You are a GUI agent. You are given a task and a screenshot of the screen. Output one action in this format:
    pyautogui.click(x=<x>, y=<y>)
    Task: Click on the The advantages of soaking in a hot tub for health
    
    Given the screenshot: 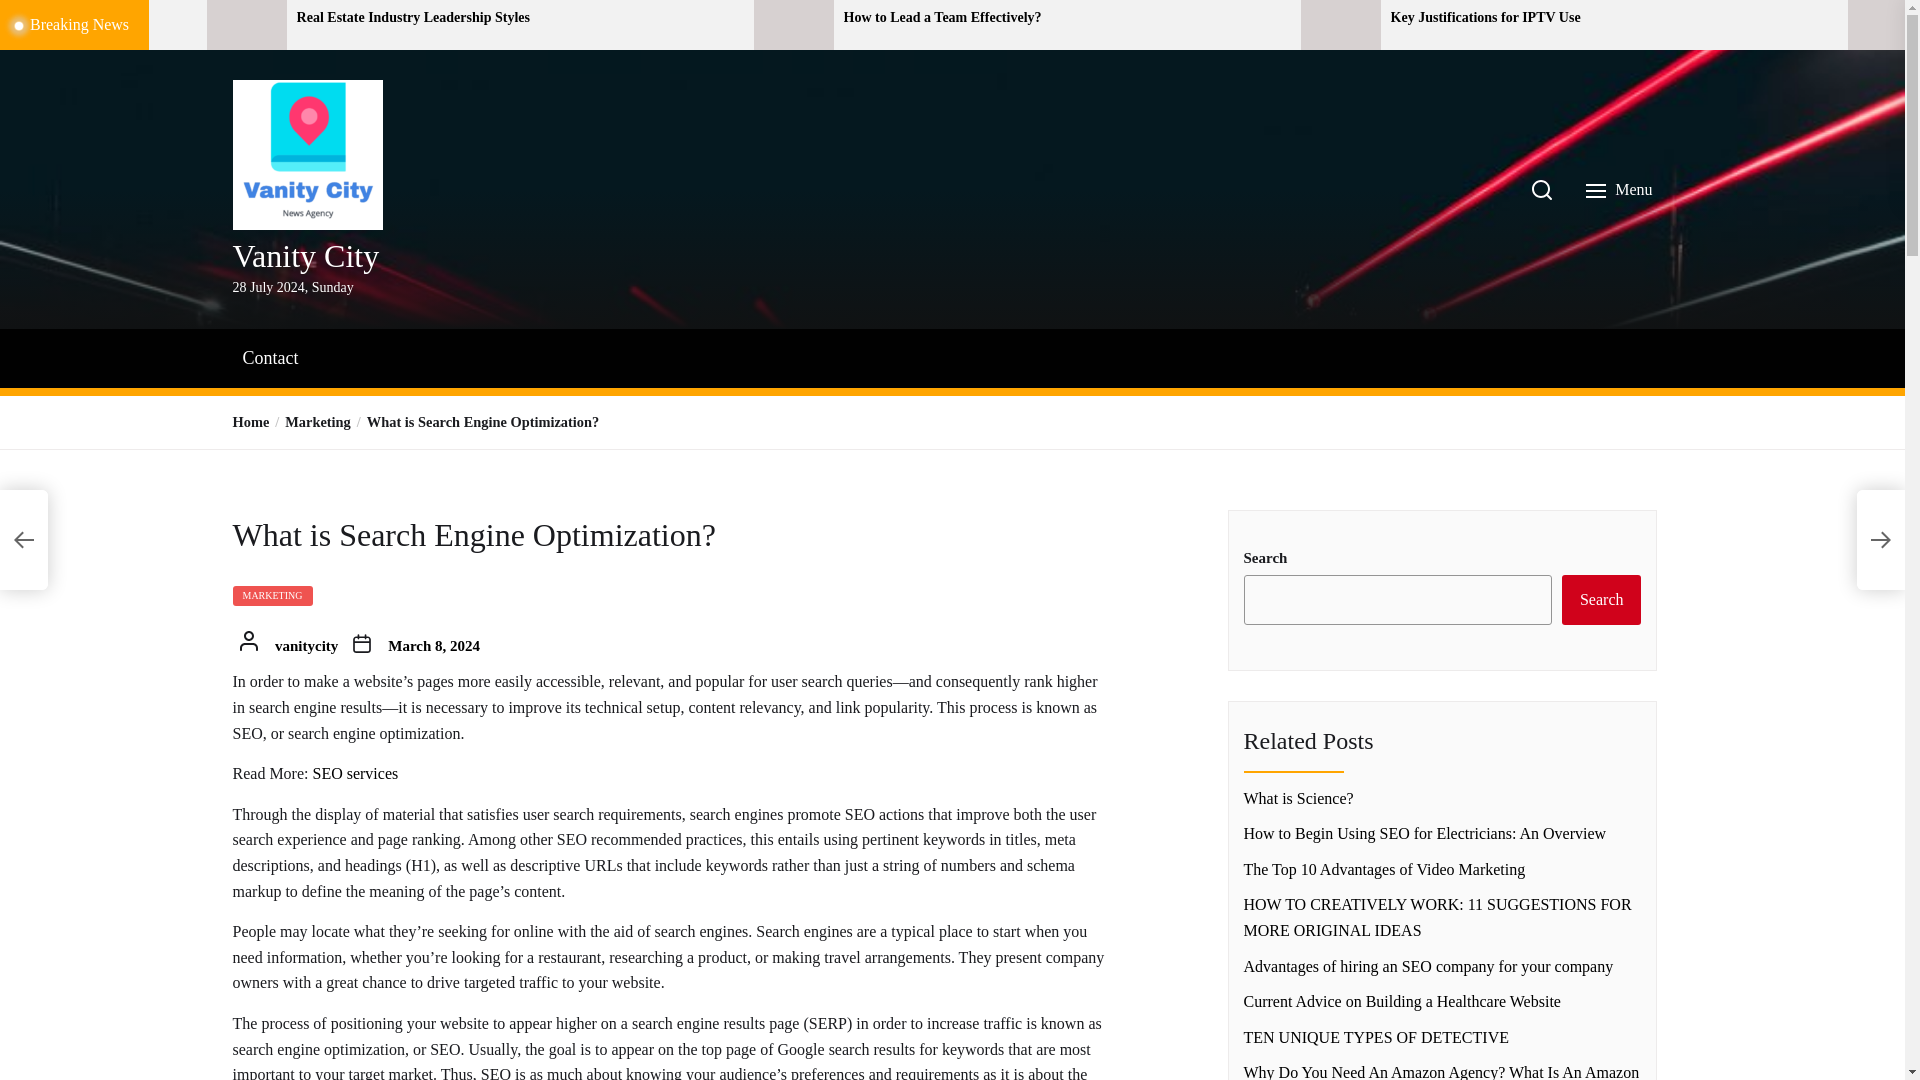 What is the action you would take?
    pyautogui.click(x=96, y=18)
    